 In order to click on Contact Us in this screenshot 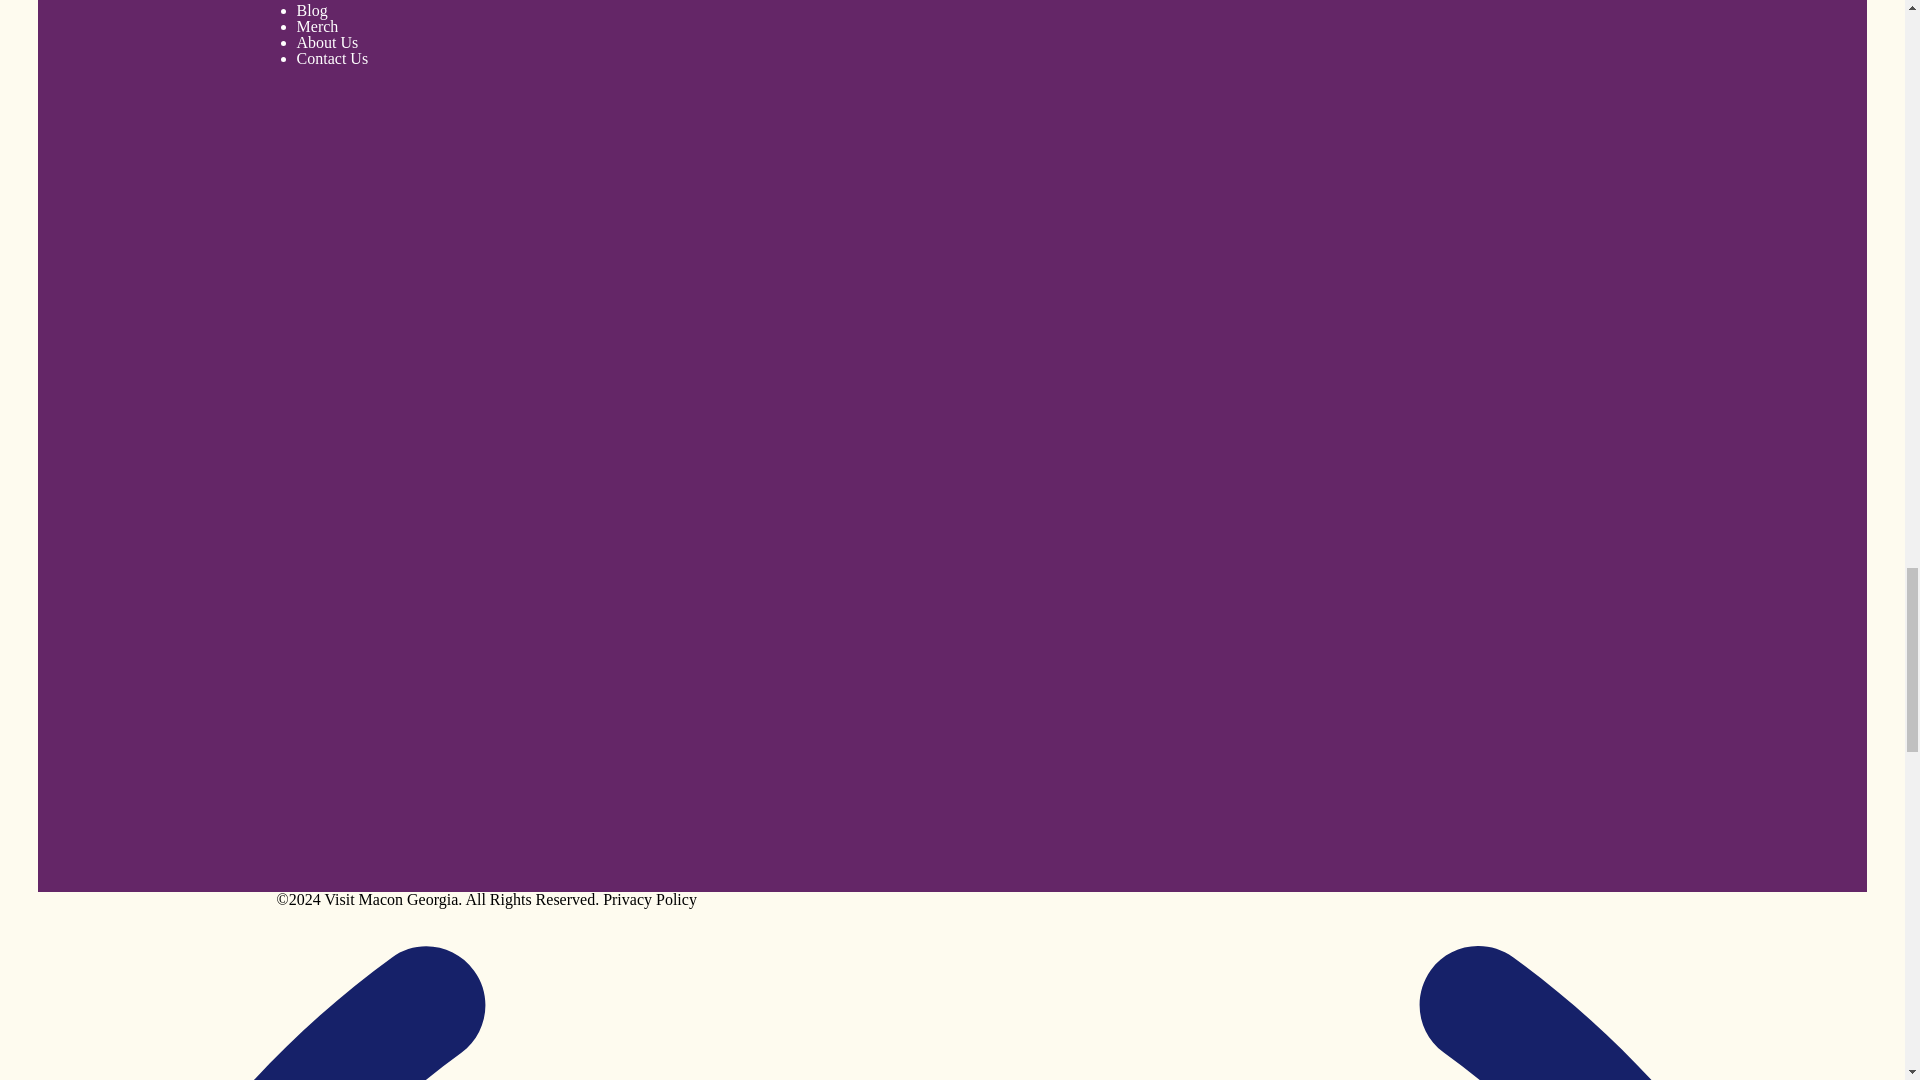, I will do `click(332, 58)`.